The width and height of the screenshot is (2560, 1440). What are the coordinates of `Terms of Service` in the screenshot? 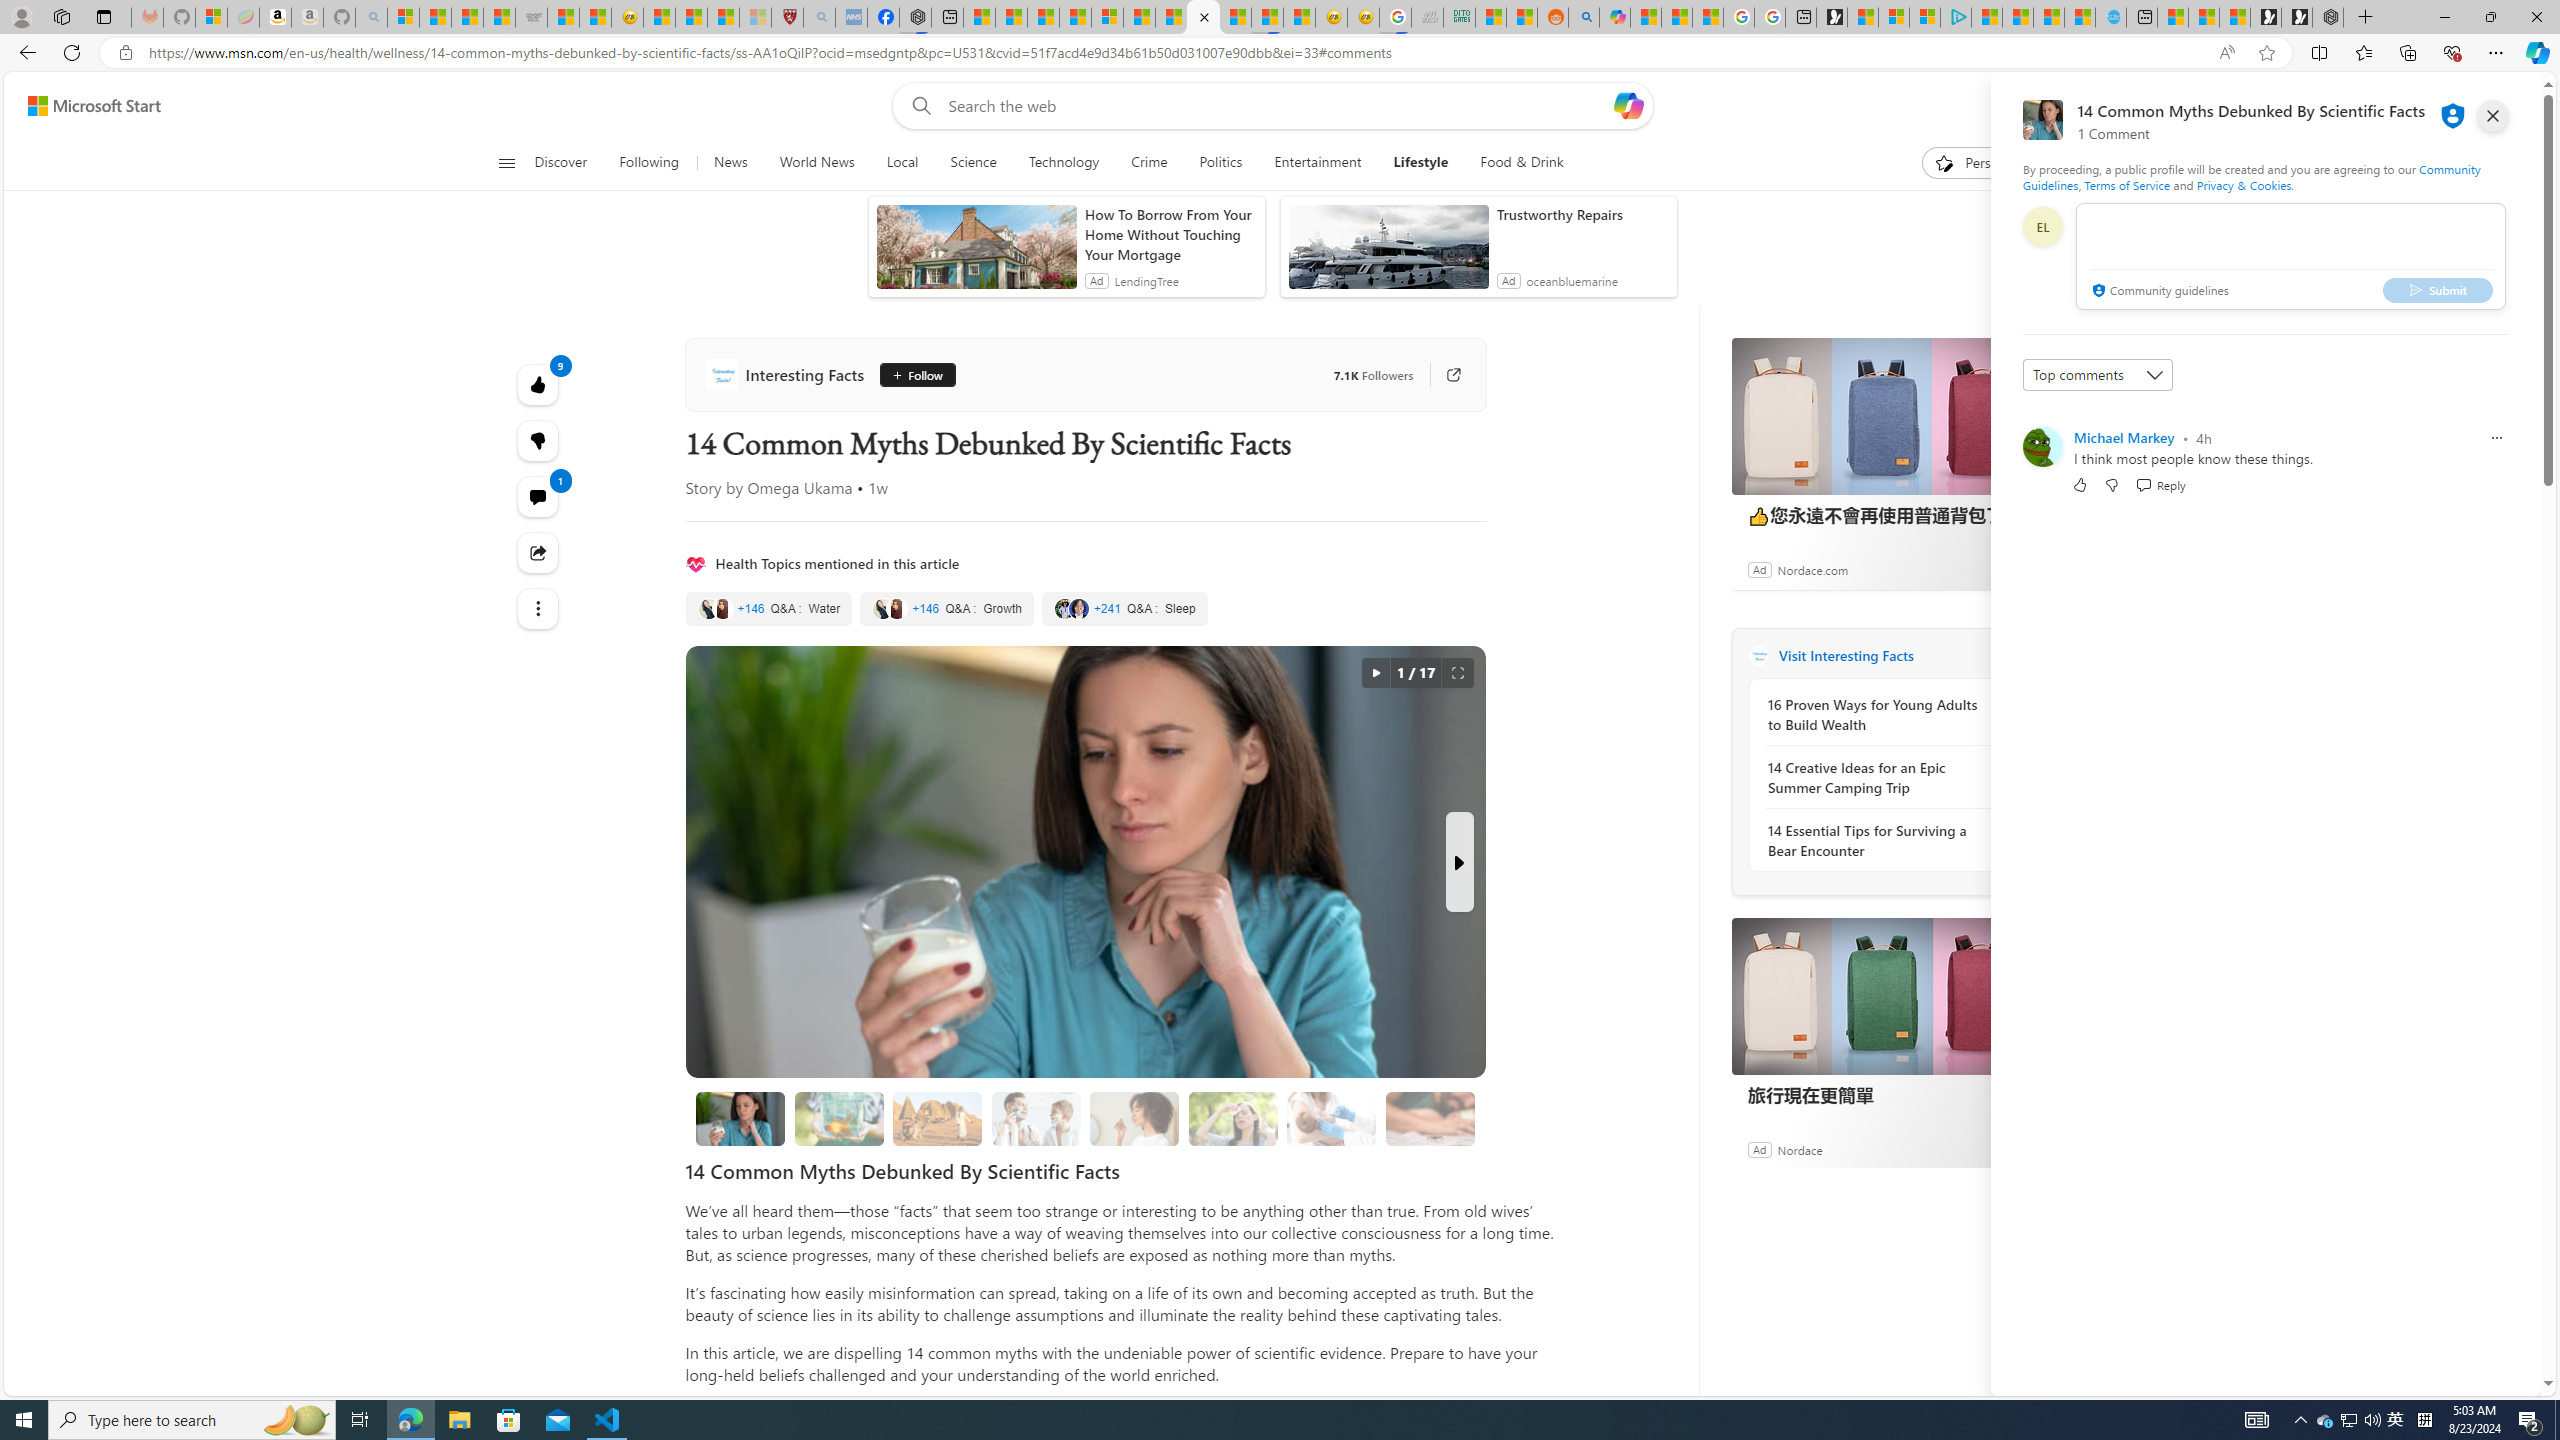 It's located at (2126, 184).